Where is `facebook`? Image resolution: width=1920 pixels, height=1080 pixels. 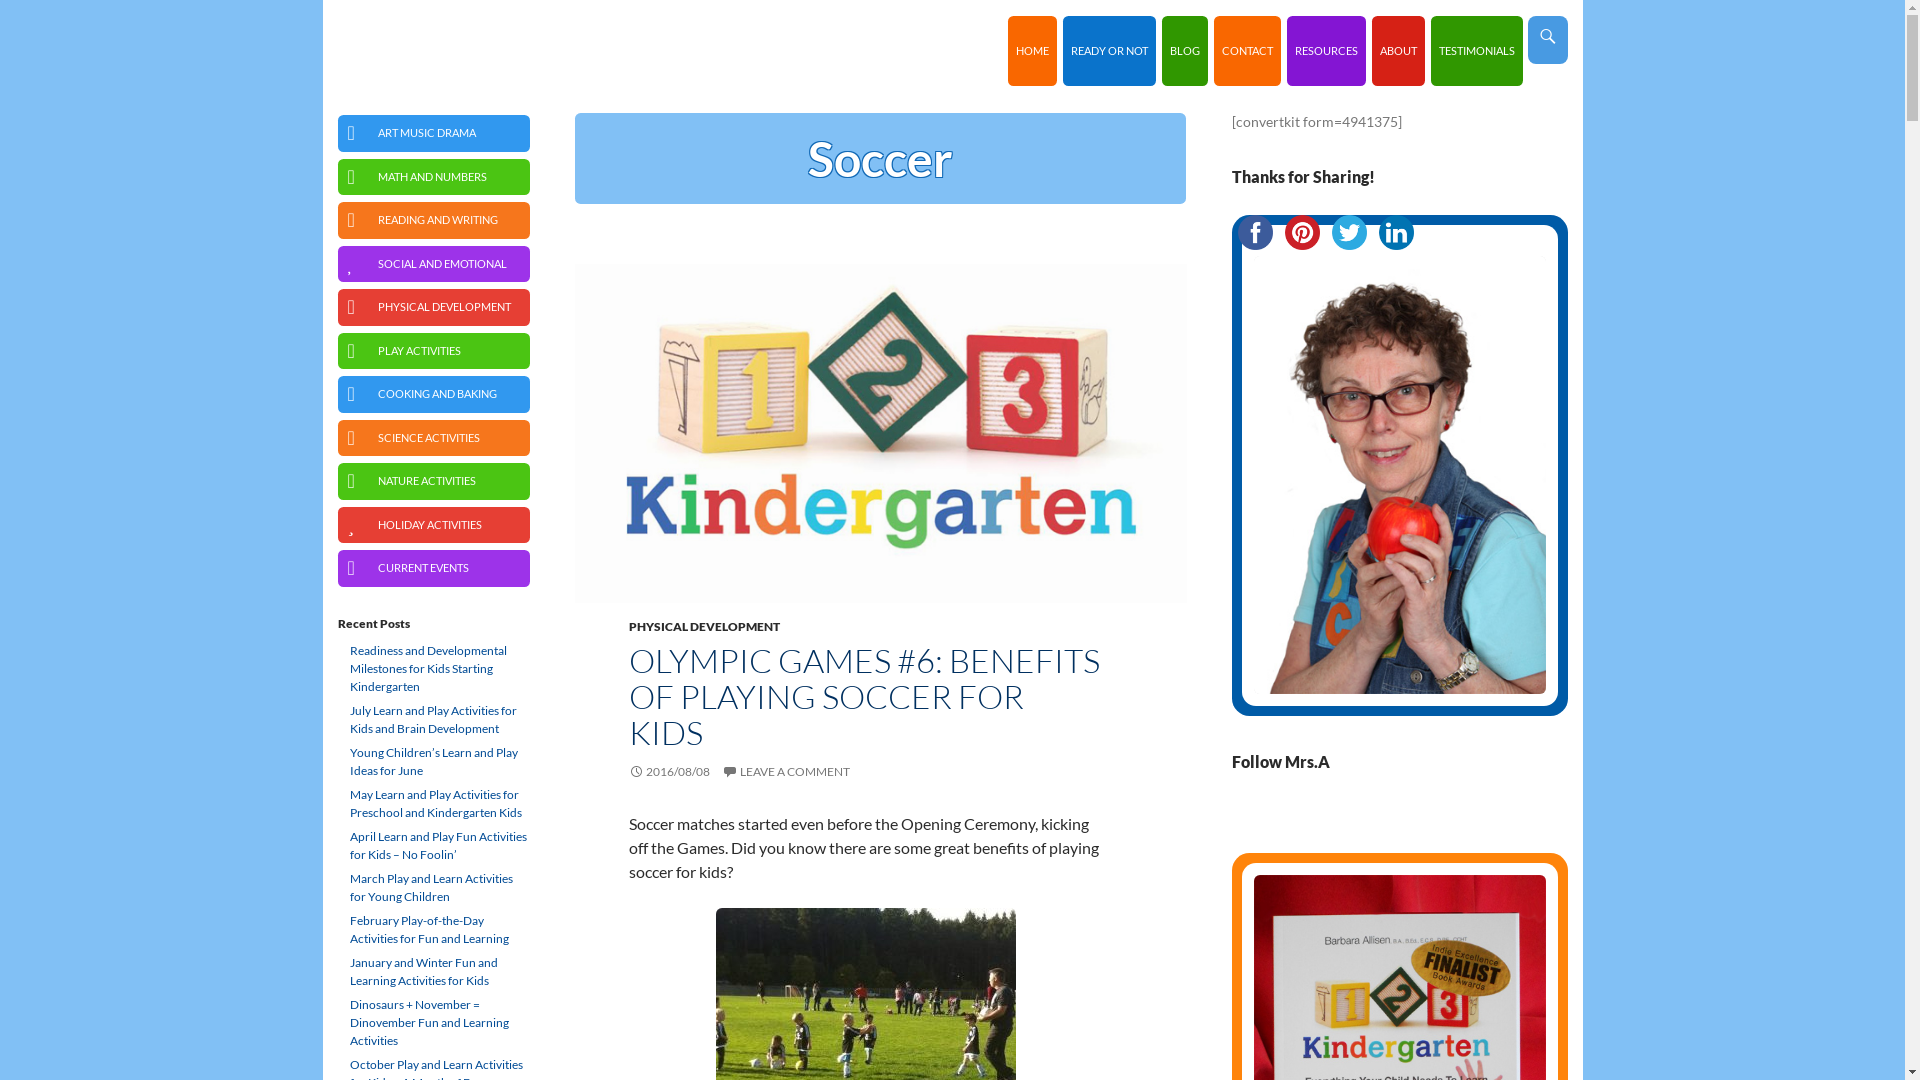 facebook is located at coordinates (1256, 232).